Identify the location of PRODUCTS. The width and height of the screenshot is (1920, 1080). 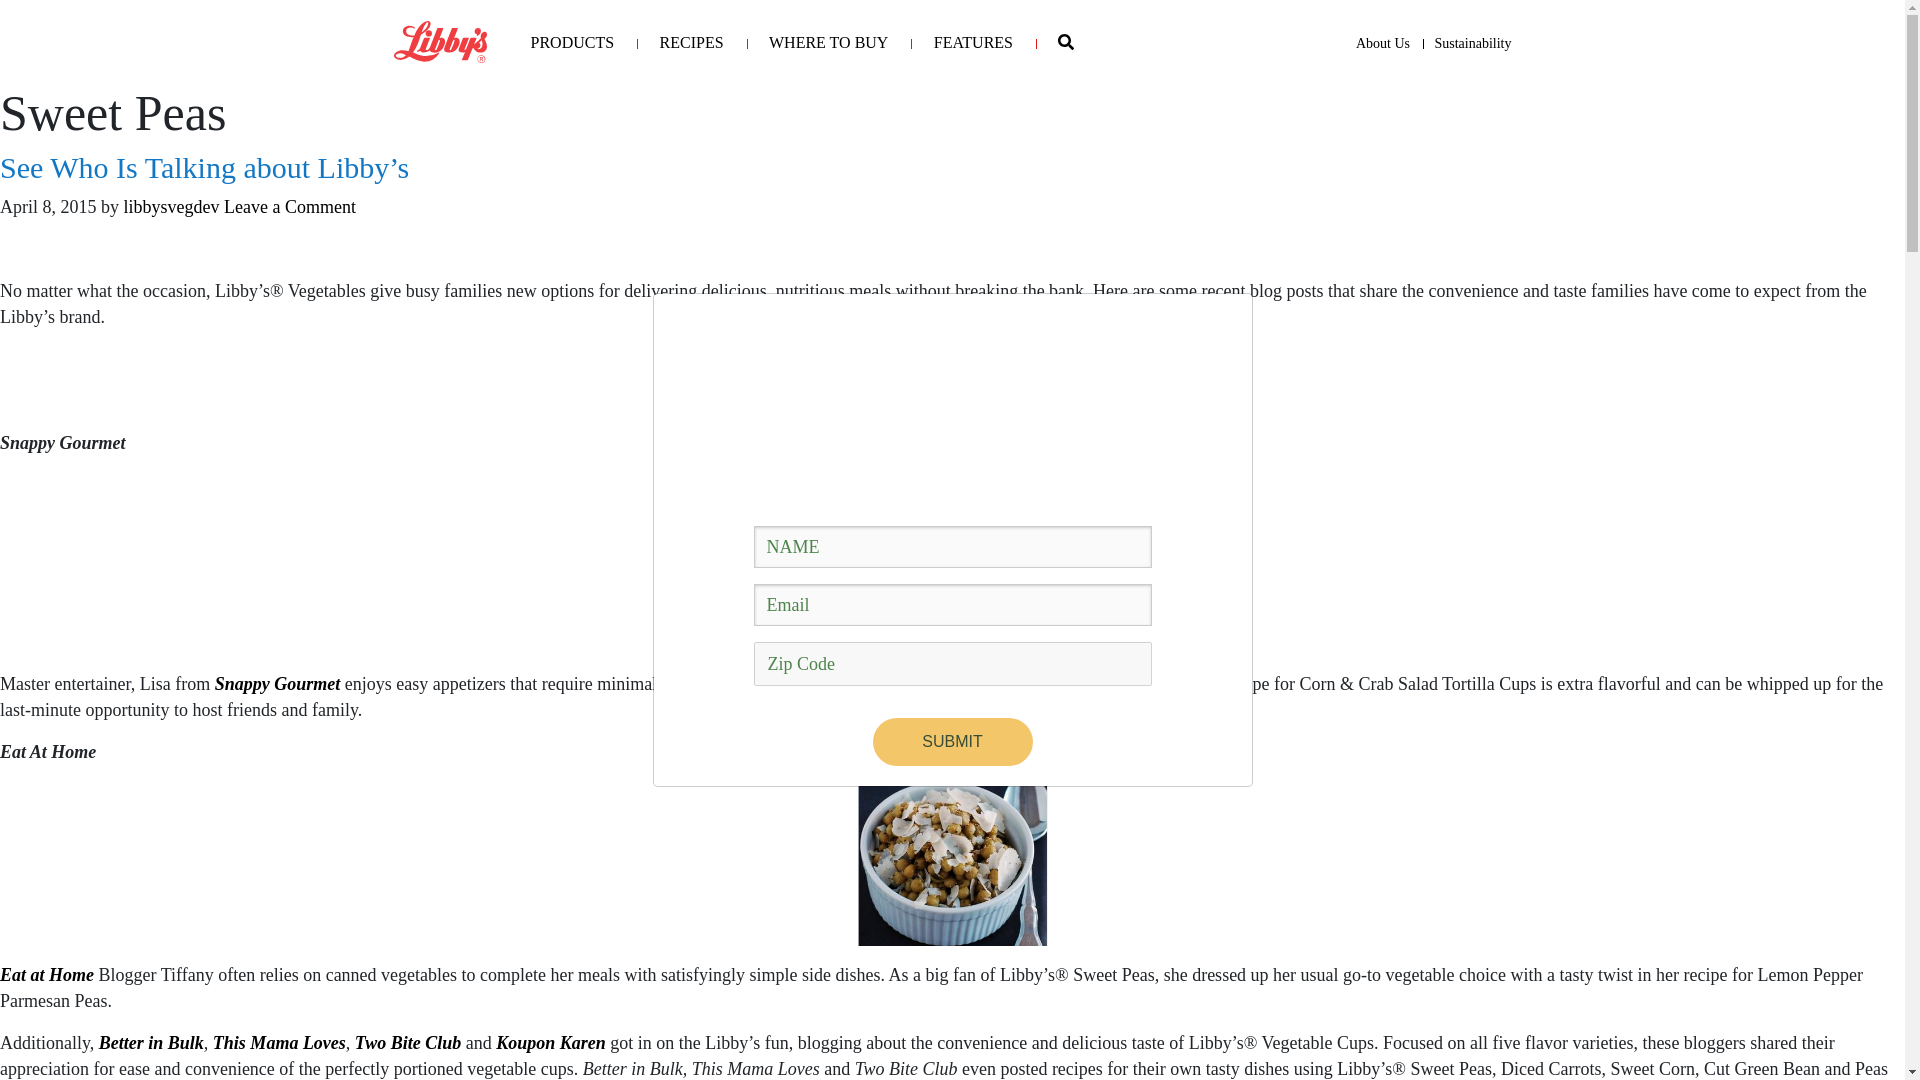
(572, 42).